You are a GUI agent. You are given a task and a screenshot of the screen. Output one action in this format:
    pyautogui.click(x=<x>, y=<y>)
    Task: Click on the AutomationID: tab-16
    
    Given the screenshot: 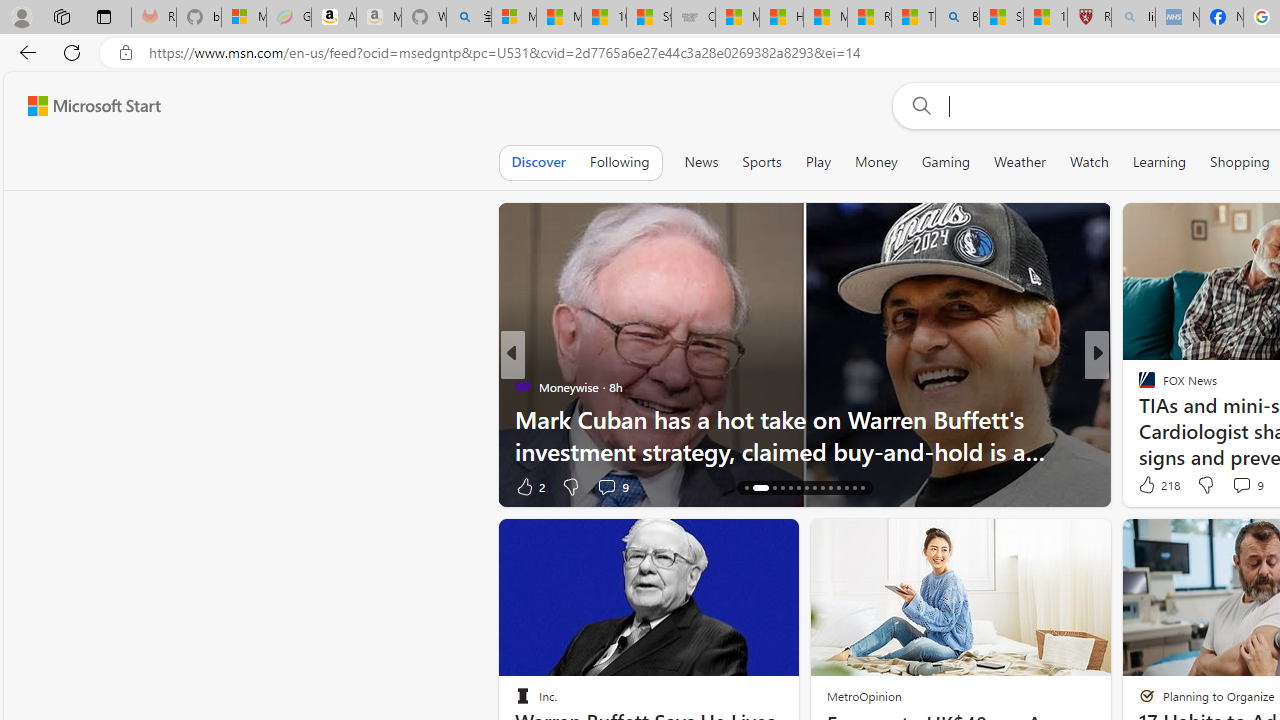 What is the action you would take?
    pyautogui.click(x=754, y=488)
    